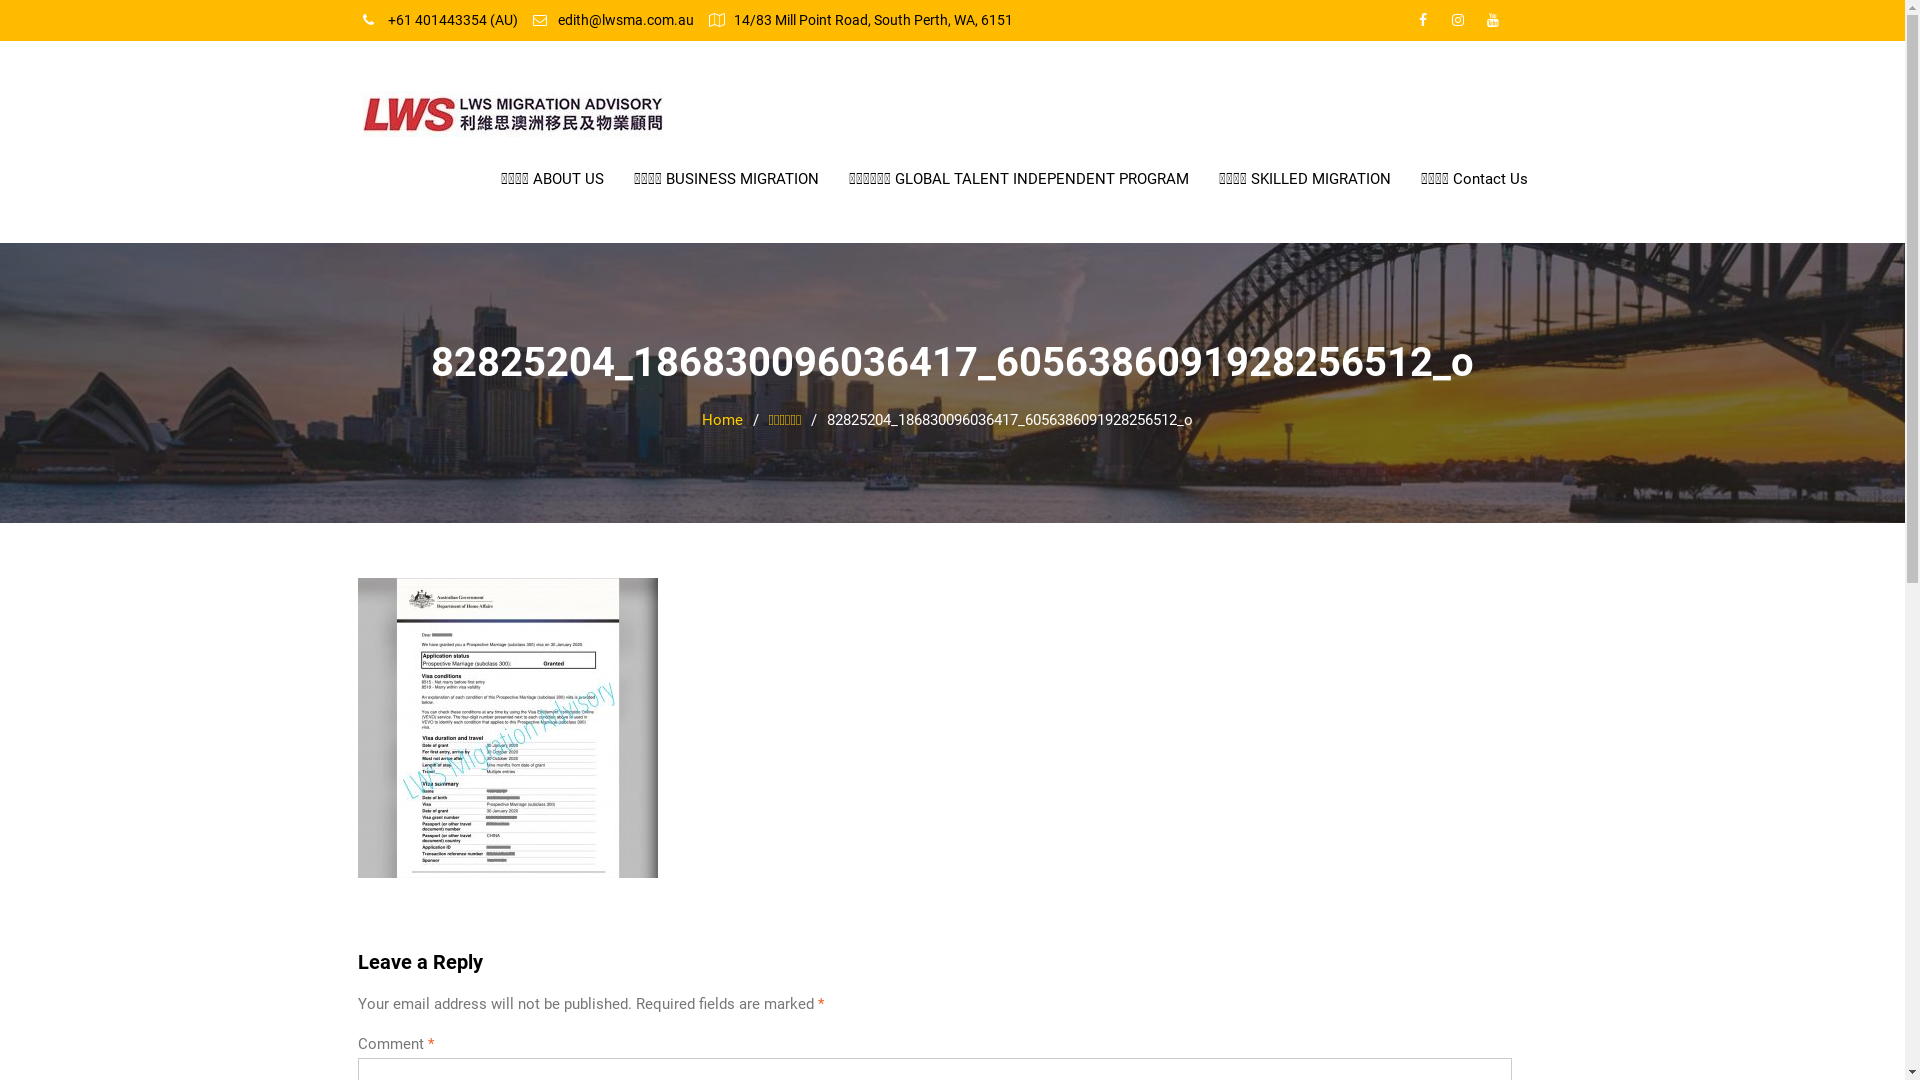 The image size is (1920, 1080). Describe the element at coordinates (1423, 20) in the screenshot. I see `Facebook` at that location.